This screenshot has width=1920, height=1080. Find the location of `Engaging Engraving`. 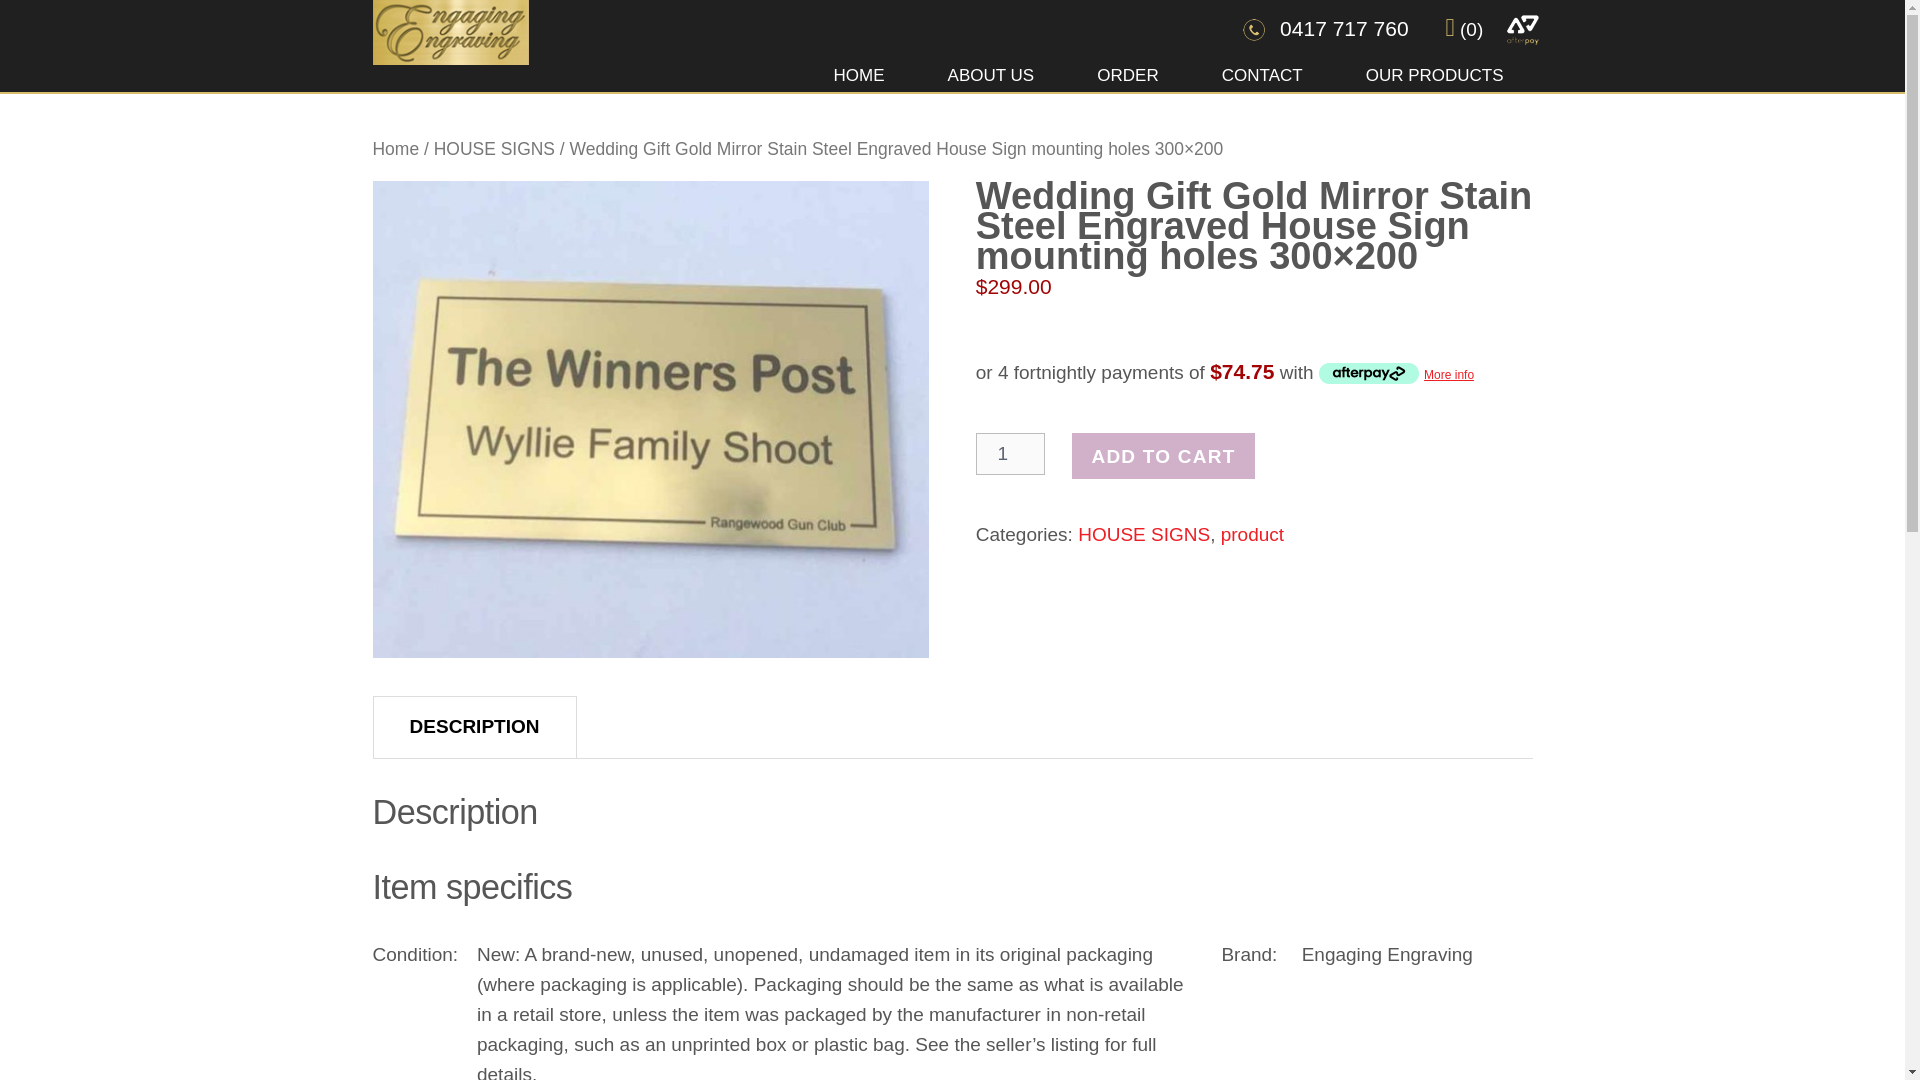

Engaging Engraving is located at coordinates (450, 44).